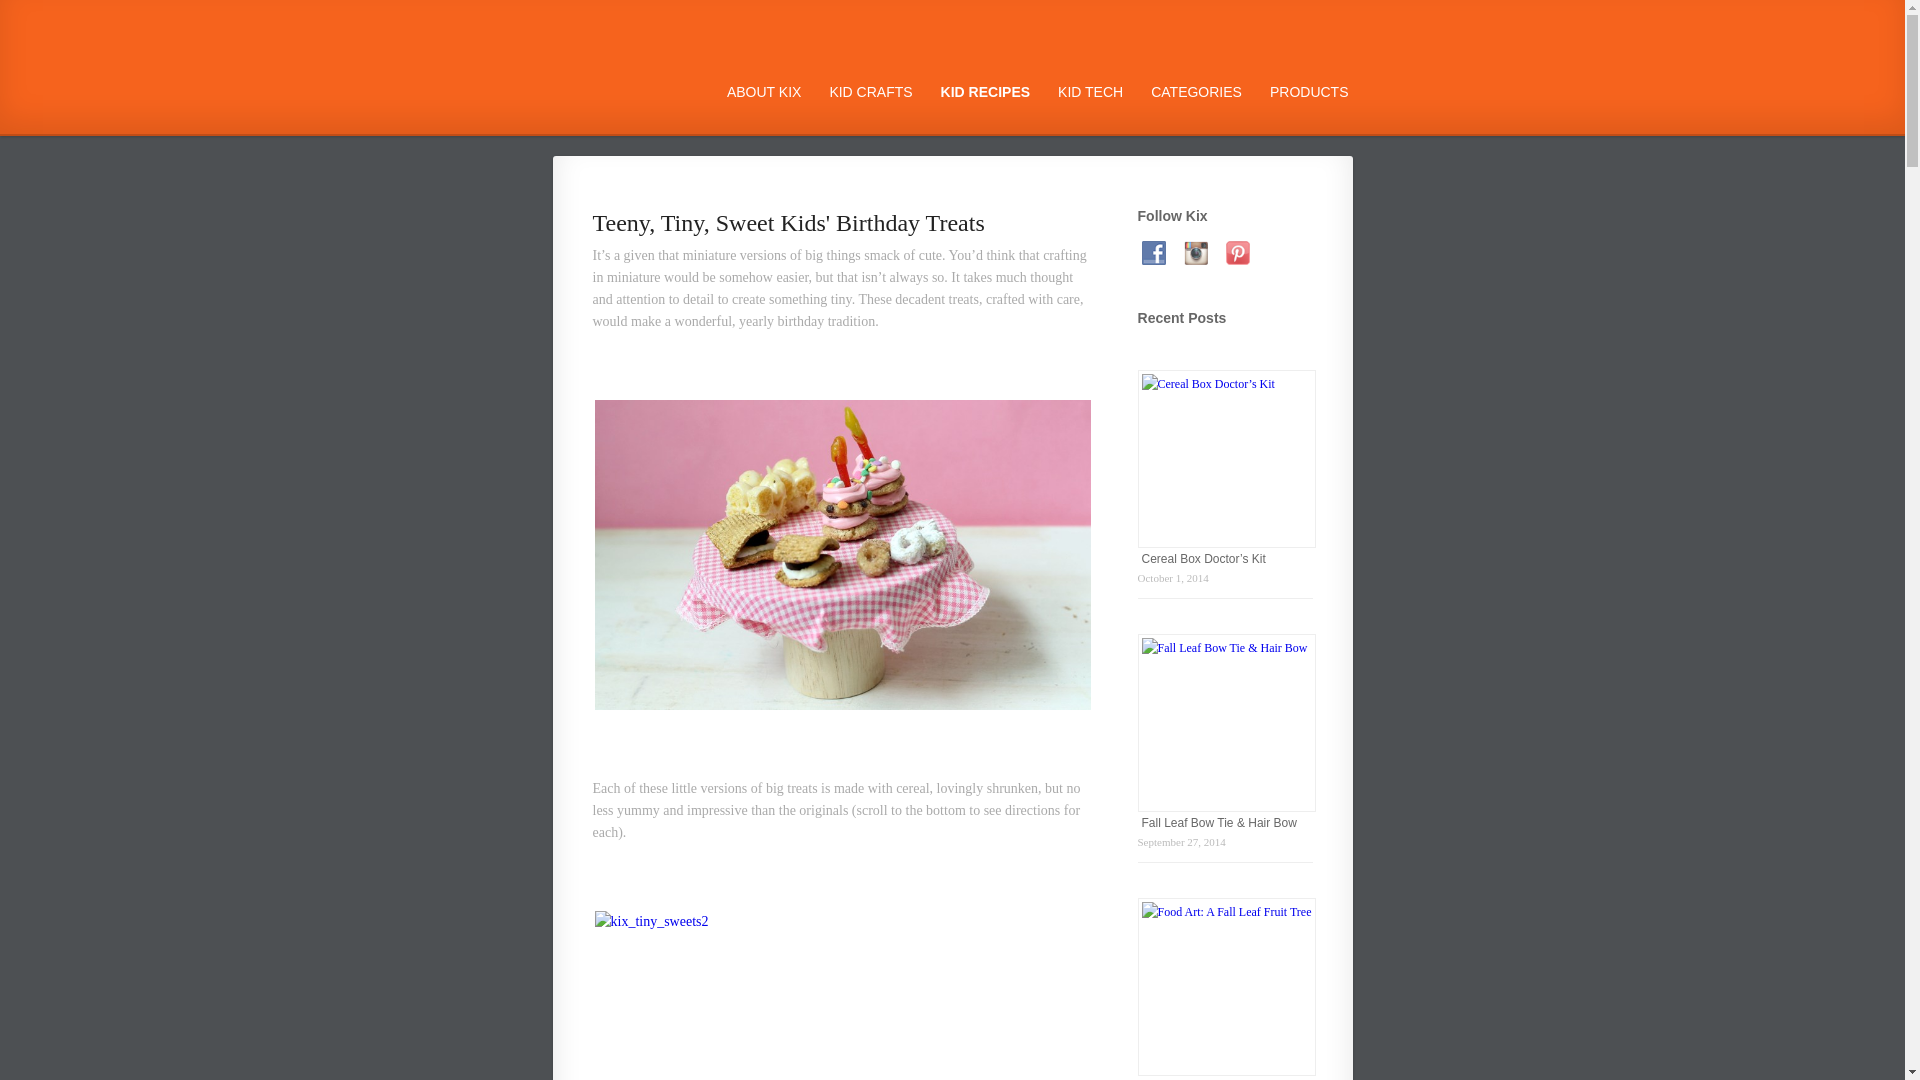 The image size is (1920, 1080). What do you see at coordinates (870, 92) in the screenshot?
I see `KID CRAFTS` at bounding box center [870, 92].